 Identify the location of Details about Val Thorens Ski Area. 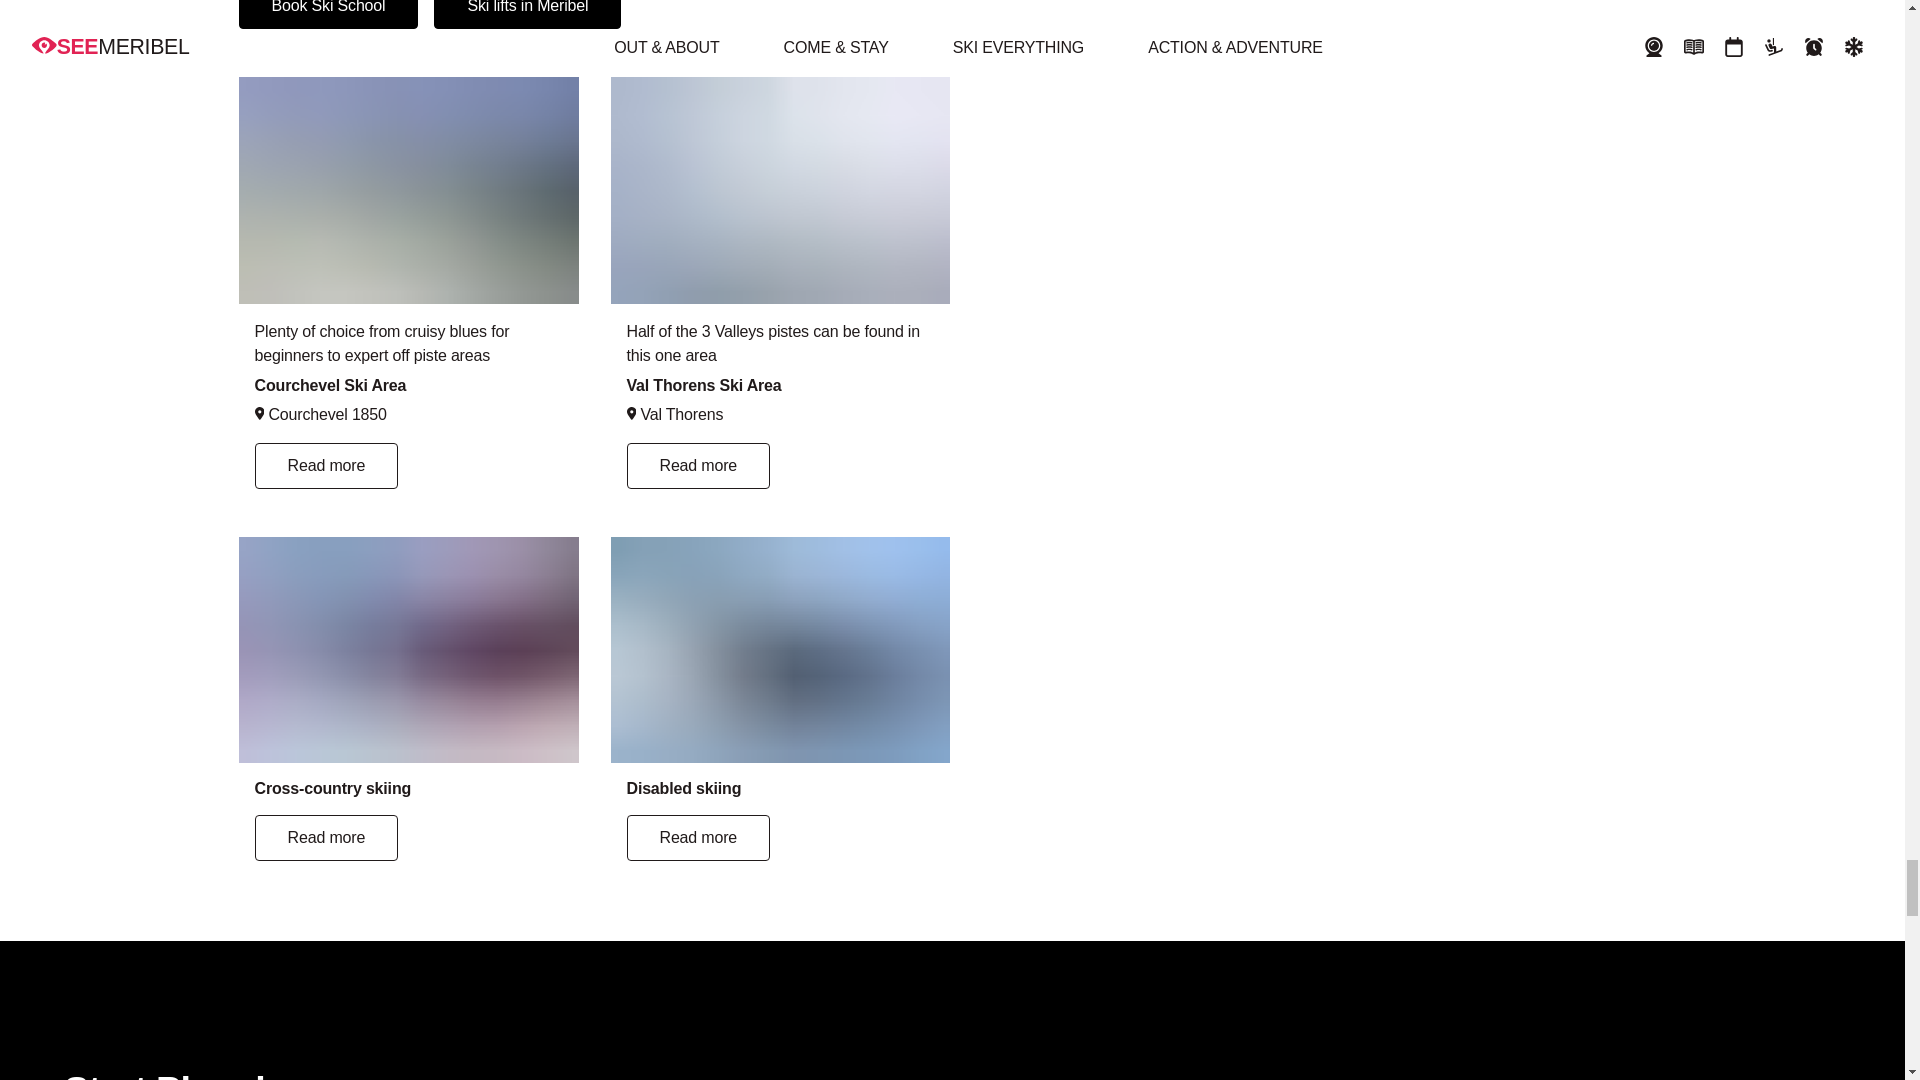
(780, 404).